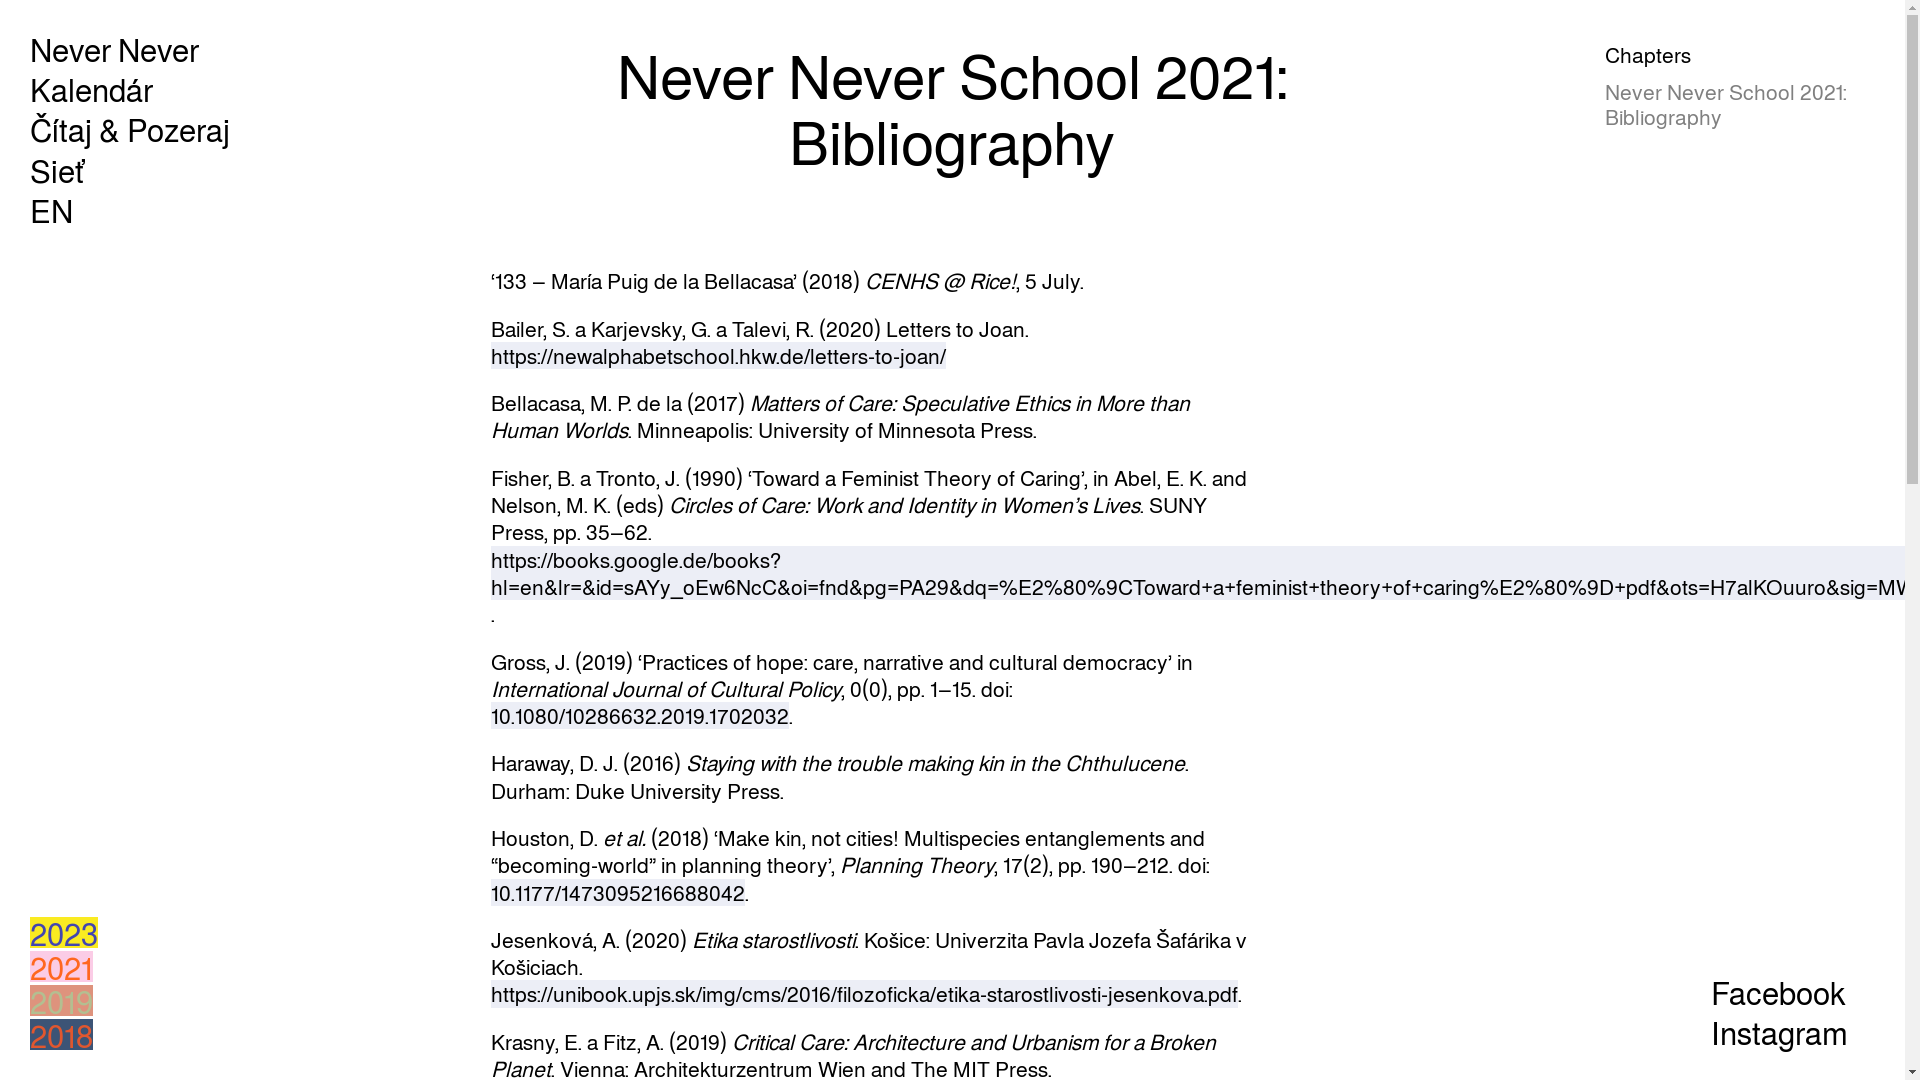 This screenshot has width=1920, height=1080. What do you see at coordinates (62, 1000) in the screenshot?
I see `2019` at bounding box center [62, 1000].